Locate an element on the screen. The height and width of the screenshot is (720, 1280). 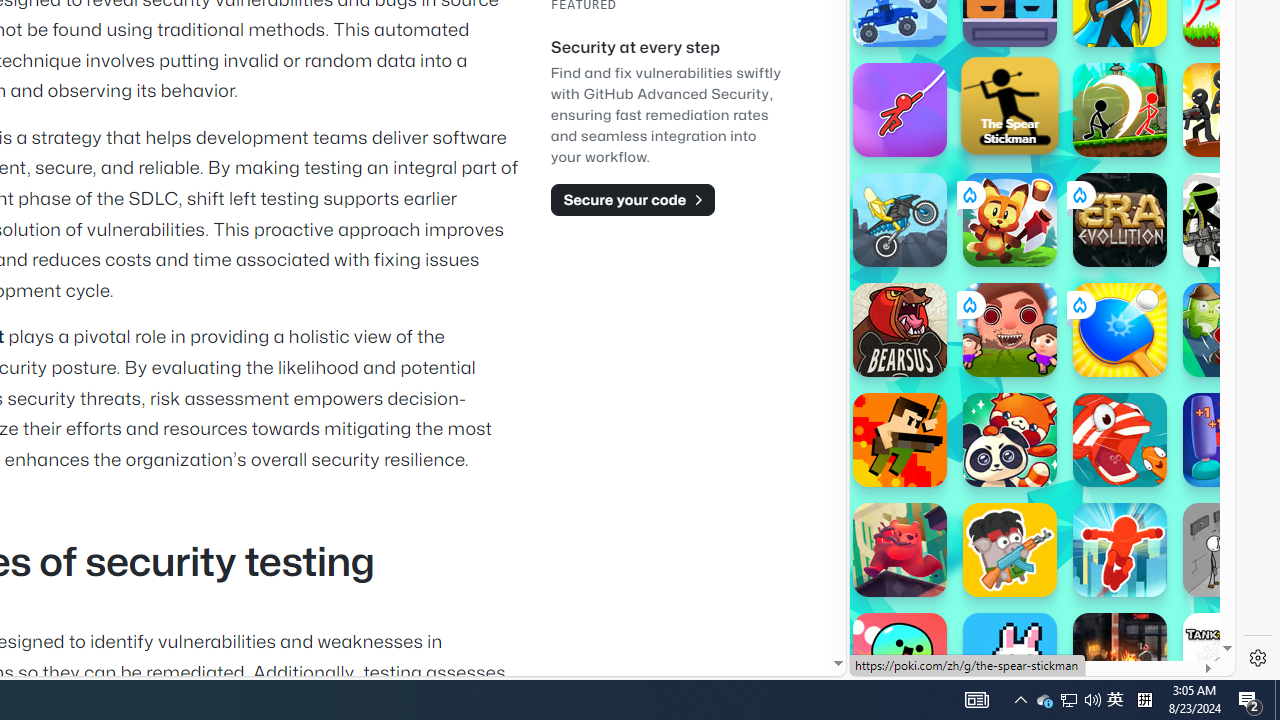
Joyrider Joyrider is located at coordinates (900, 220).